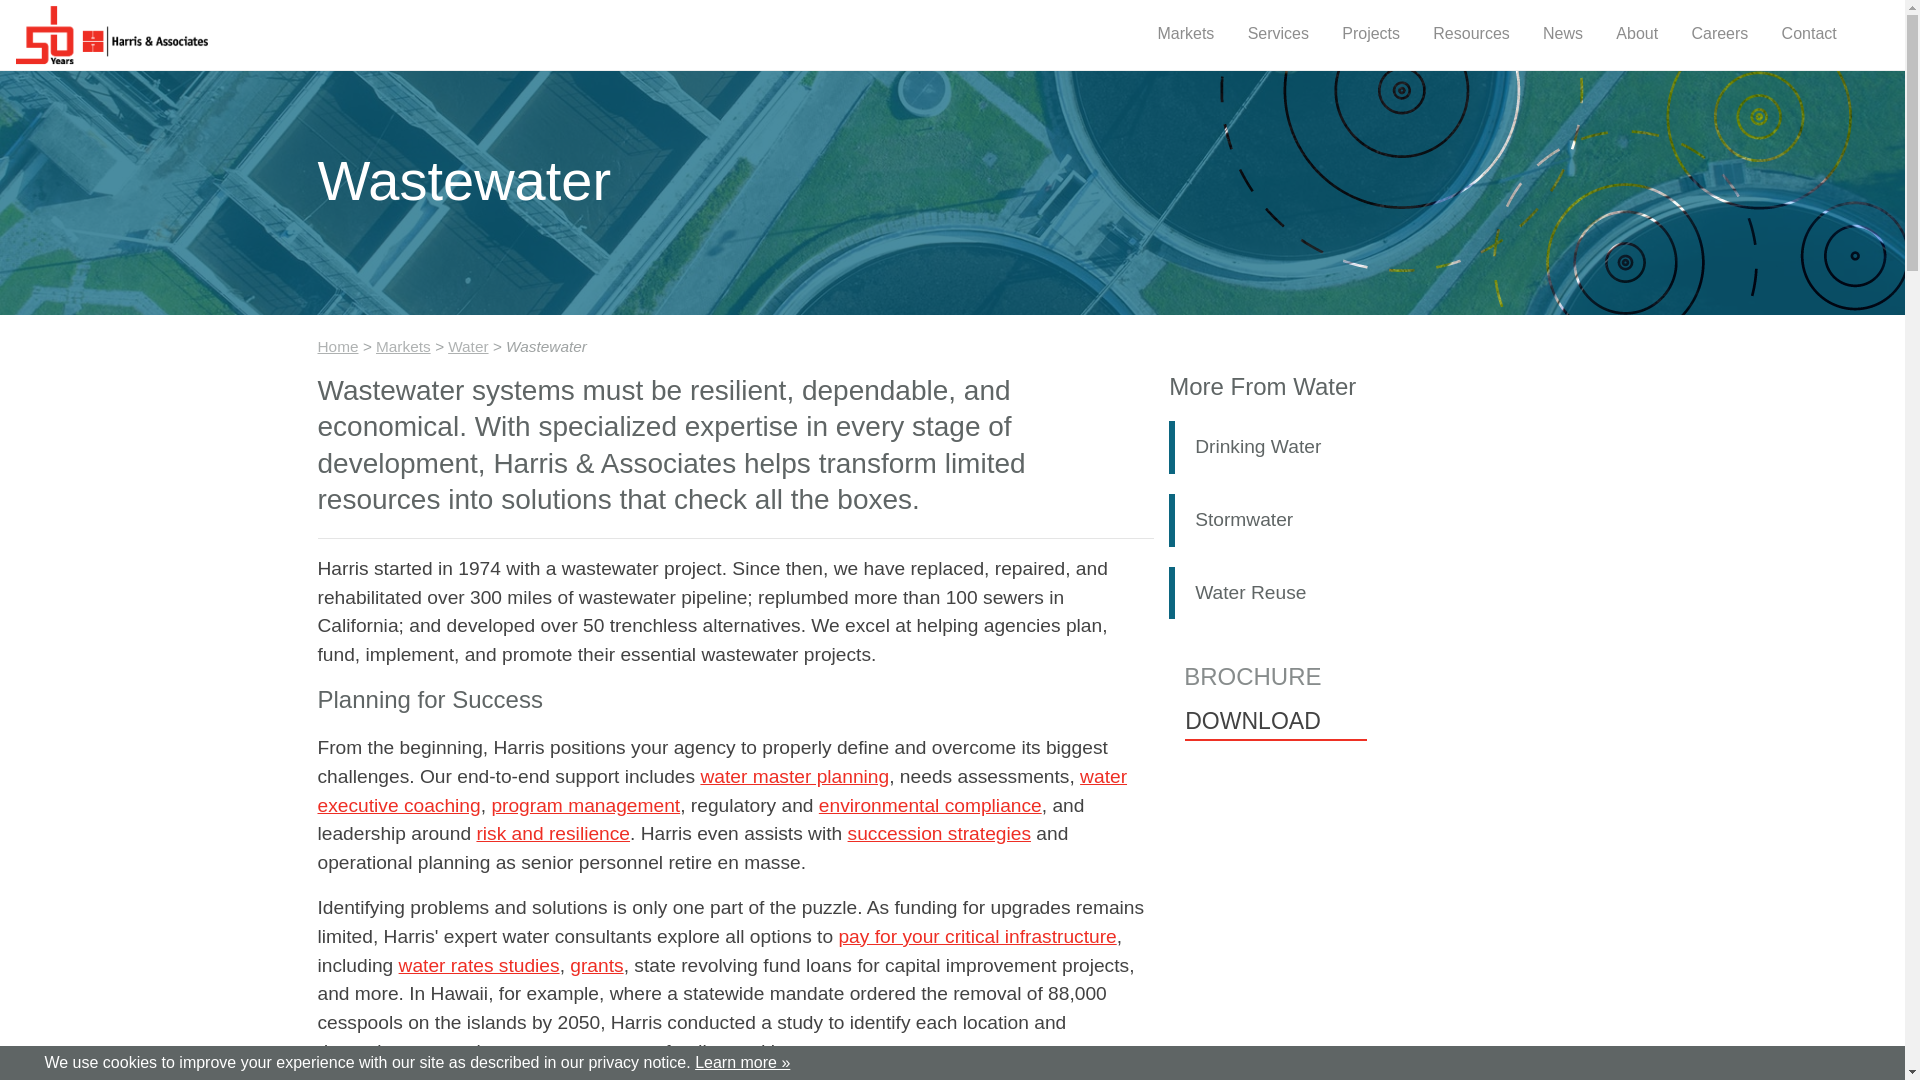 Image resolution: width=1920 pixels, height=1080 pixels. Describe the element at coordinates (552, 832) in the screenshot. I see `Risk and Resilience` at that location.